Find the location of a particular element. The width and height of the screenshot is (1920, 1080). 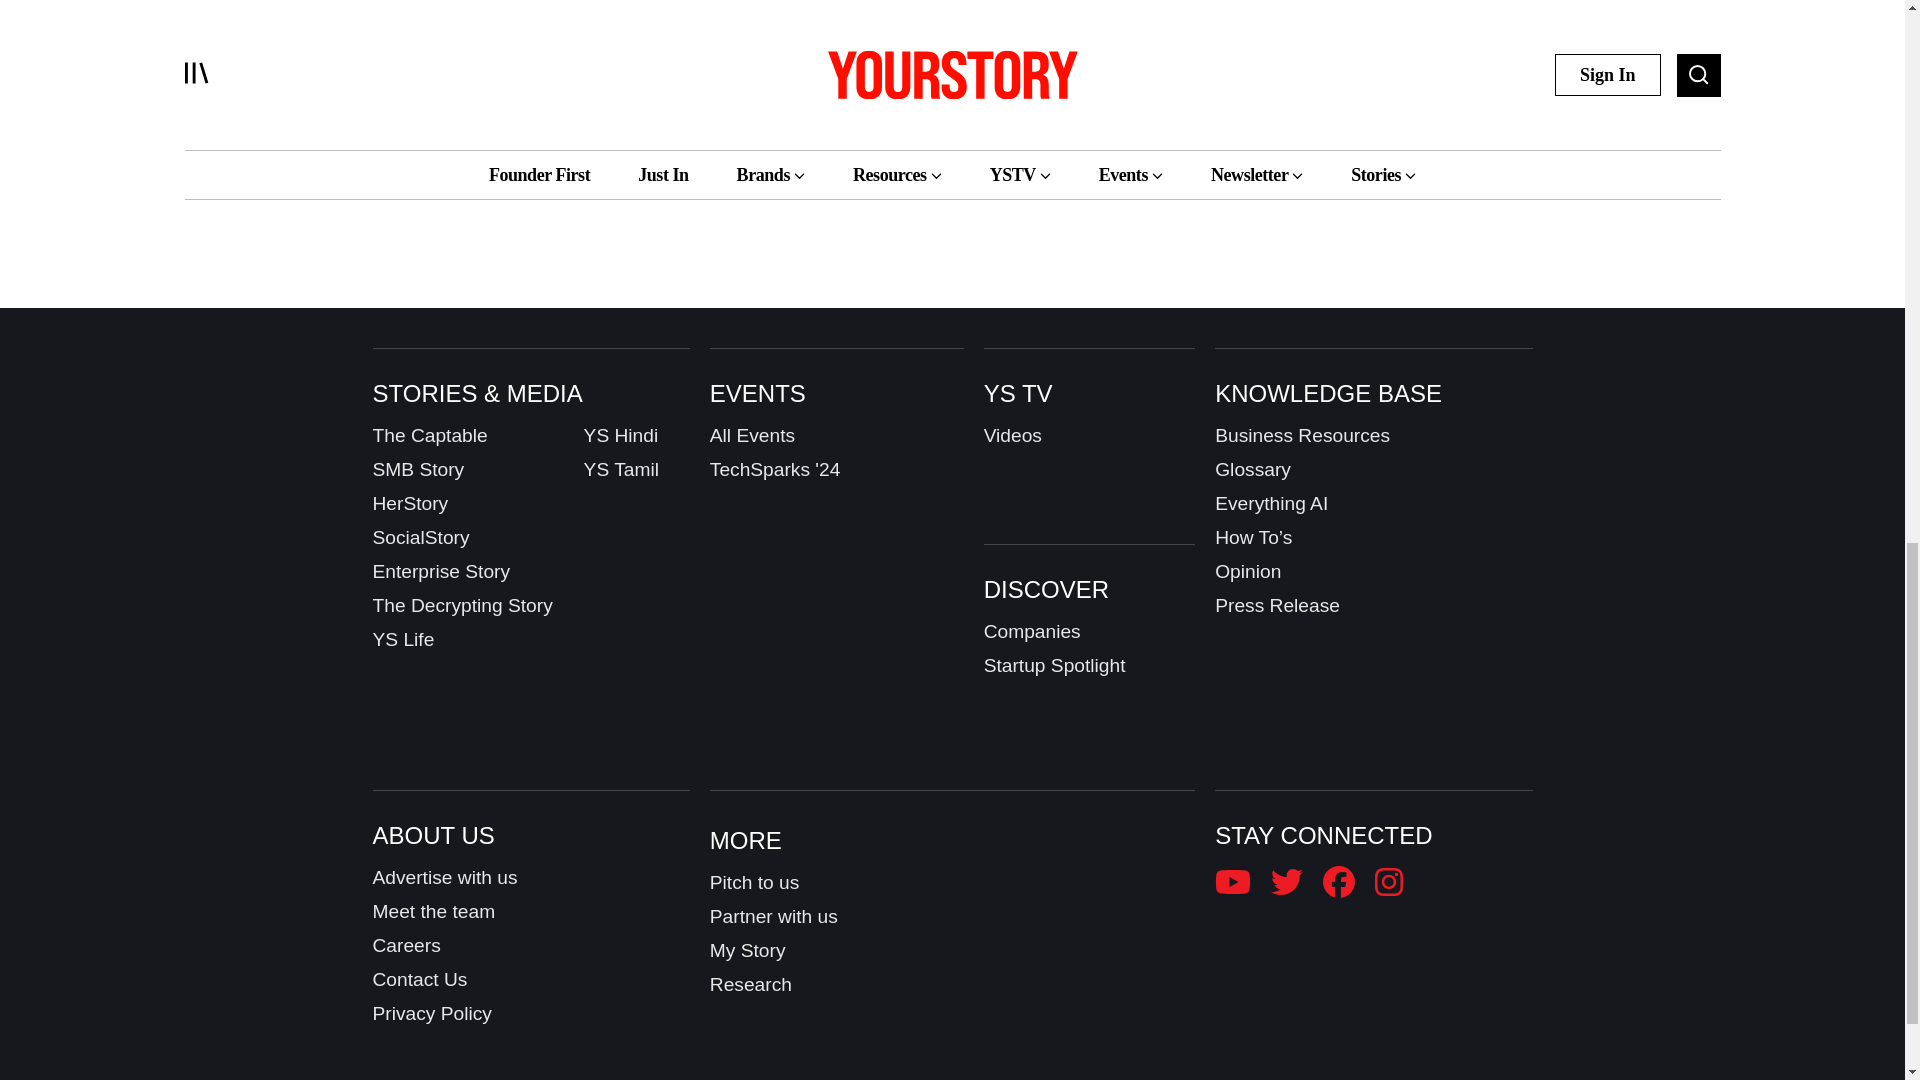

Business Resources is located at coordinates (1302, 436).